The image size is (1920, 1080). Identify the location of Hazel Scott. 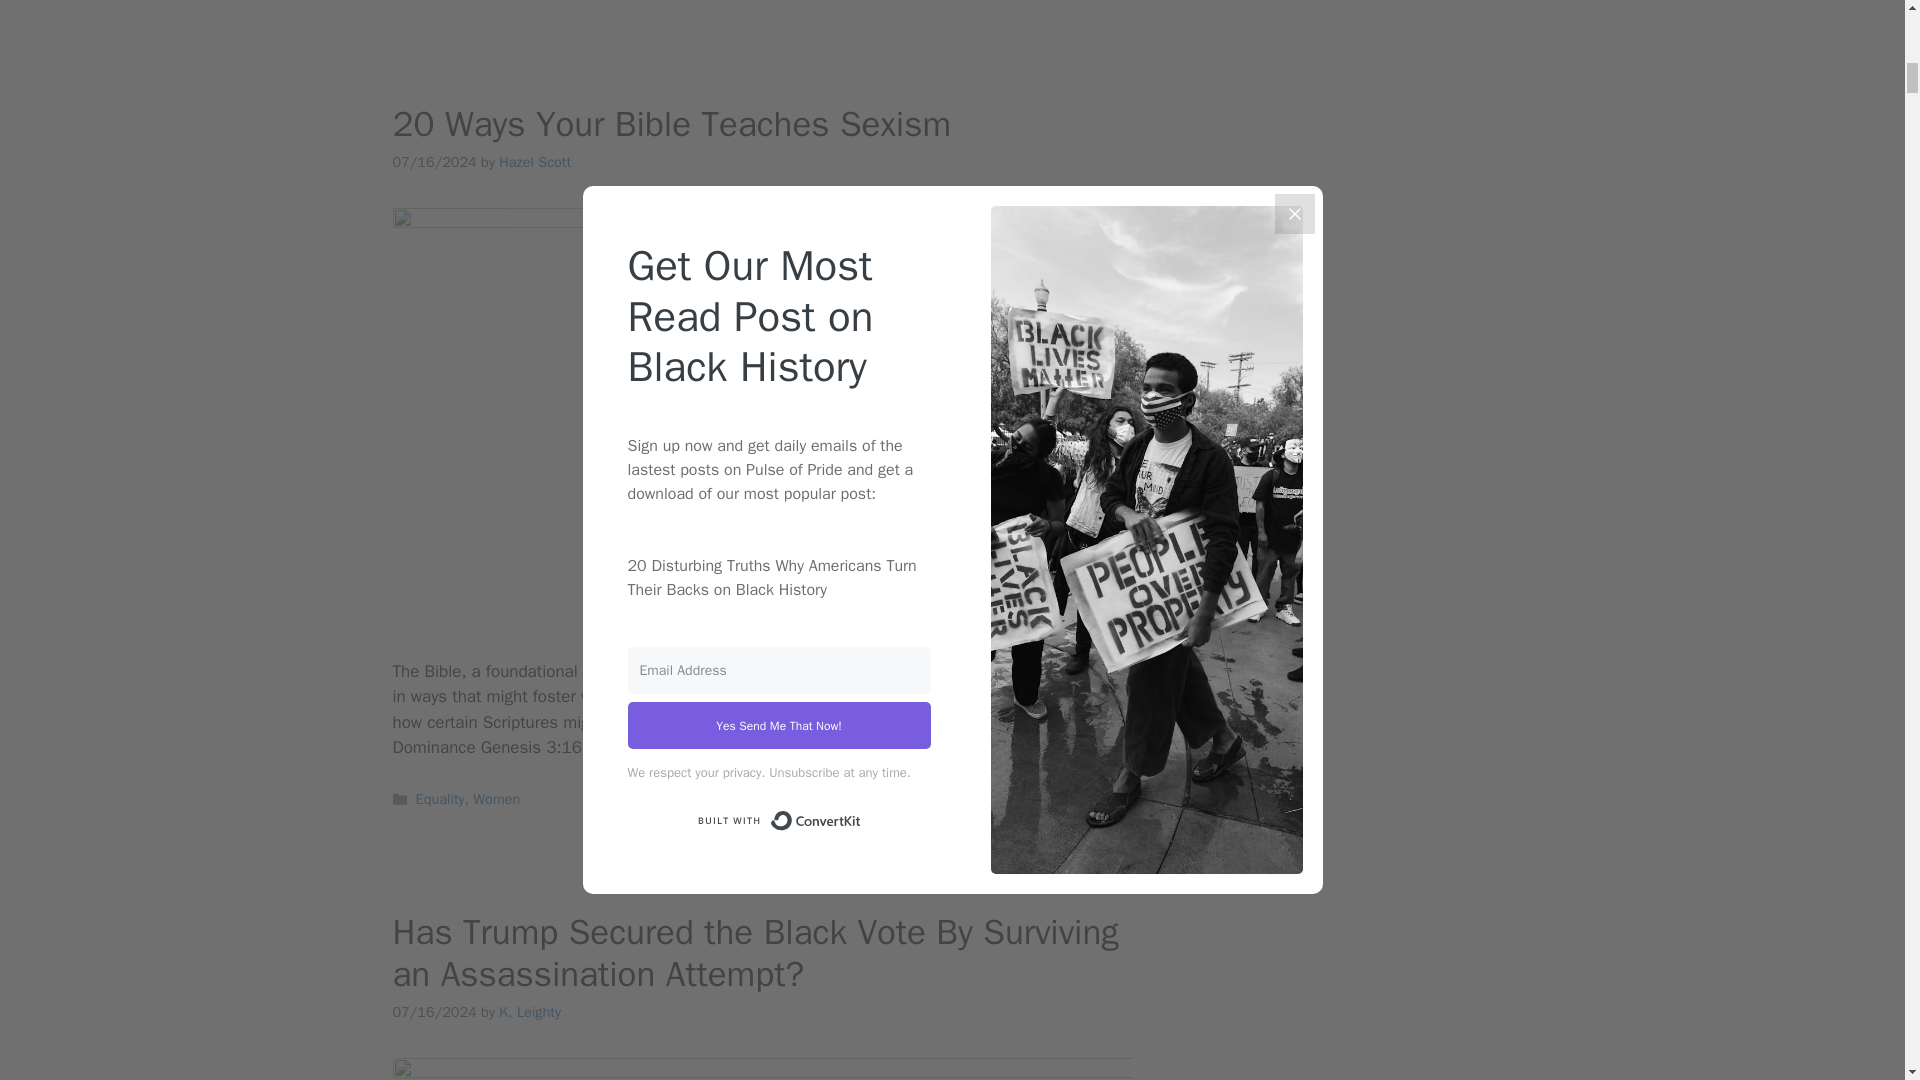
(534, 162).